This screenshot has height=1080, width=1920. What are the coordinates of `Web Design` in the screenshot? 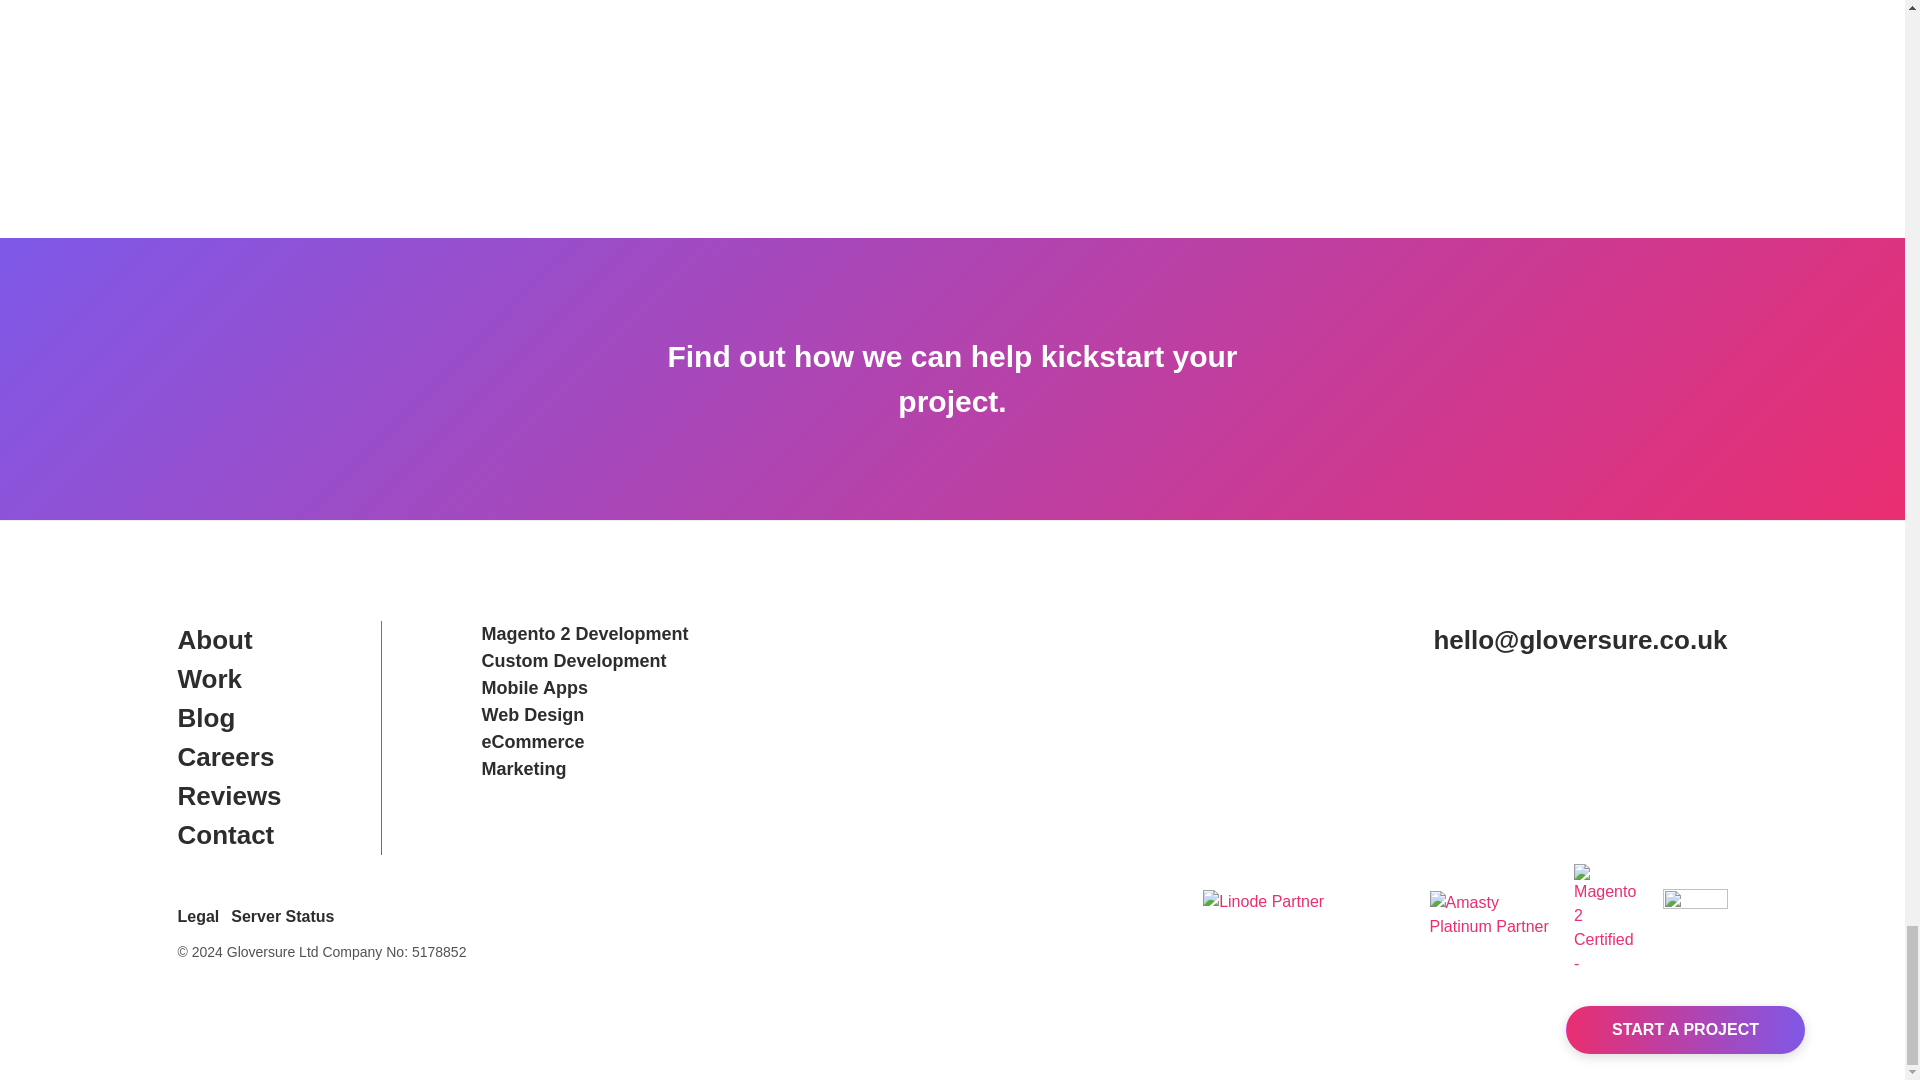 It's located at (585, 716).